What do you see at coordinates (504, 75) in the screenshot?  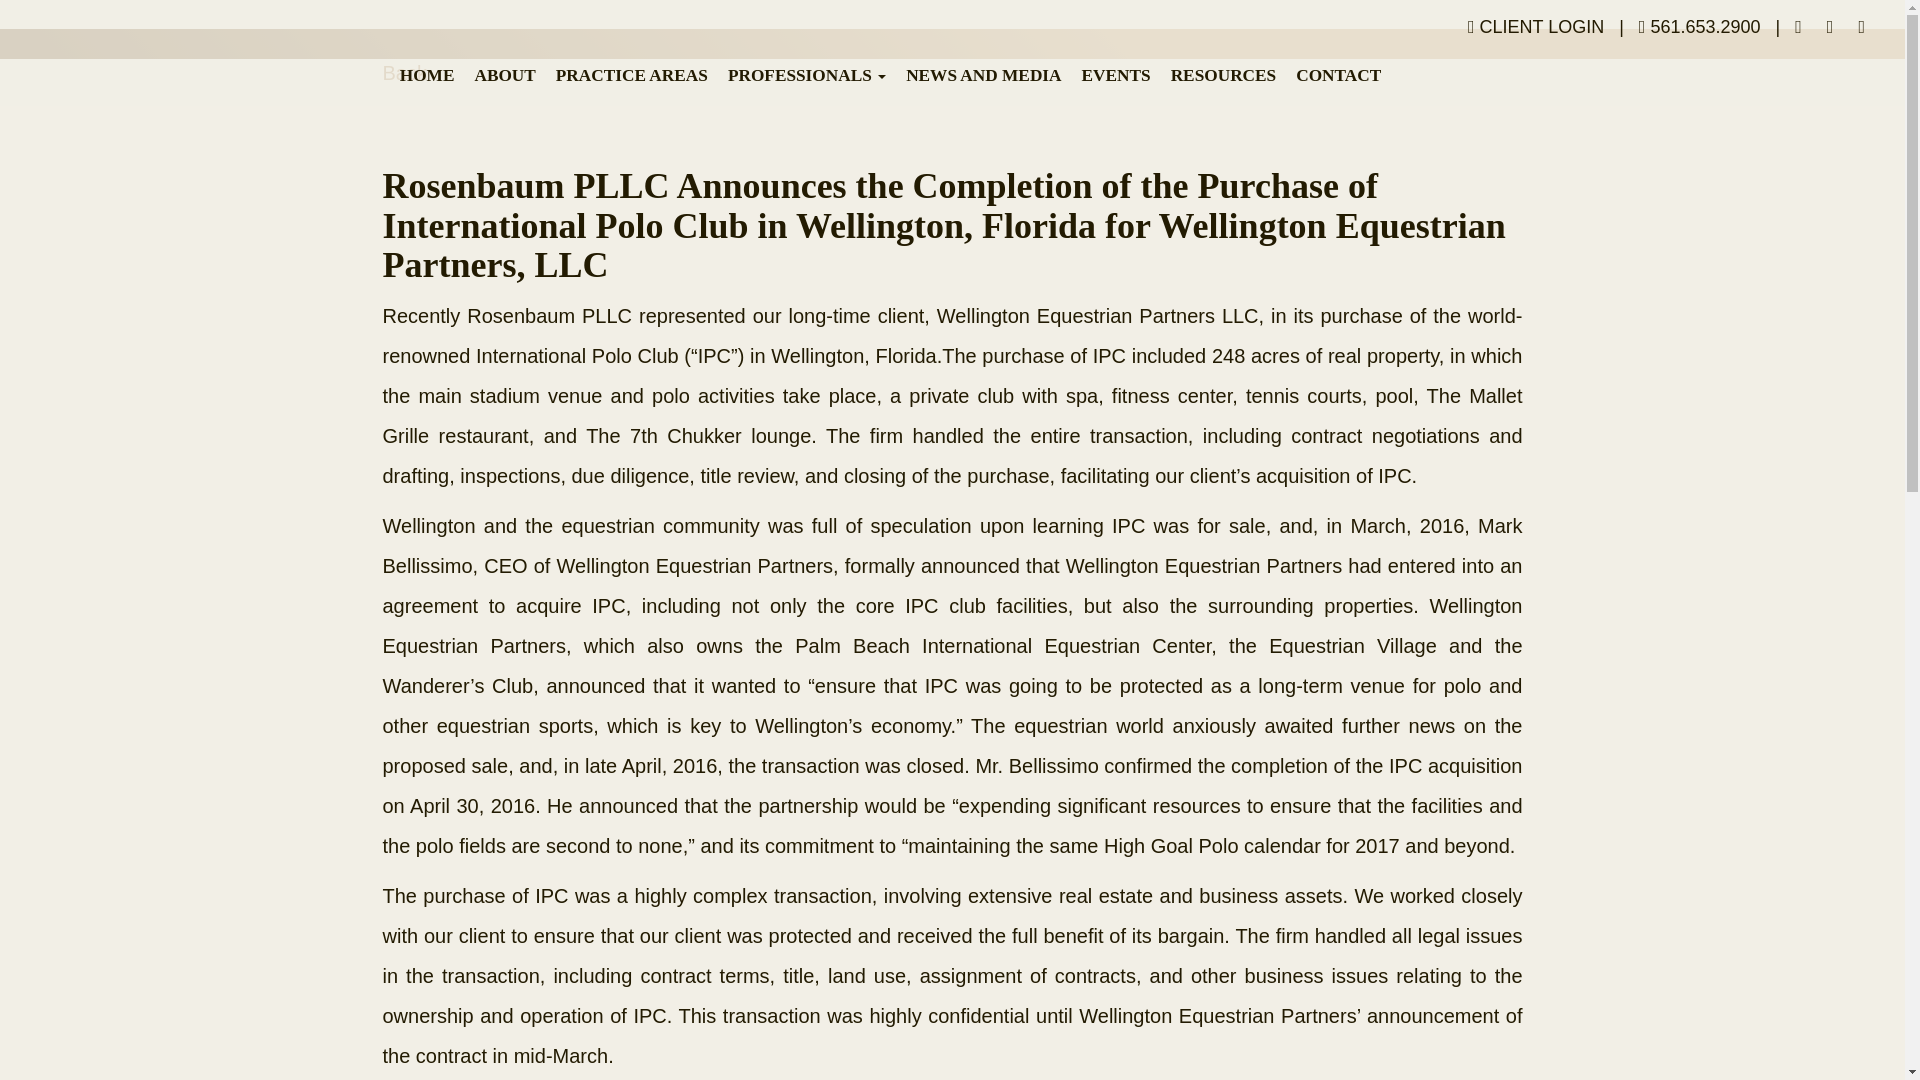 I see `ABOUT` at bounding box center [504, 75].